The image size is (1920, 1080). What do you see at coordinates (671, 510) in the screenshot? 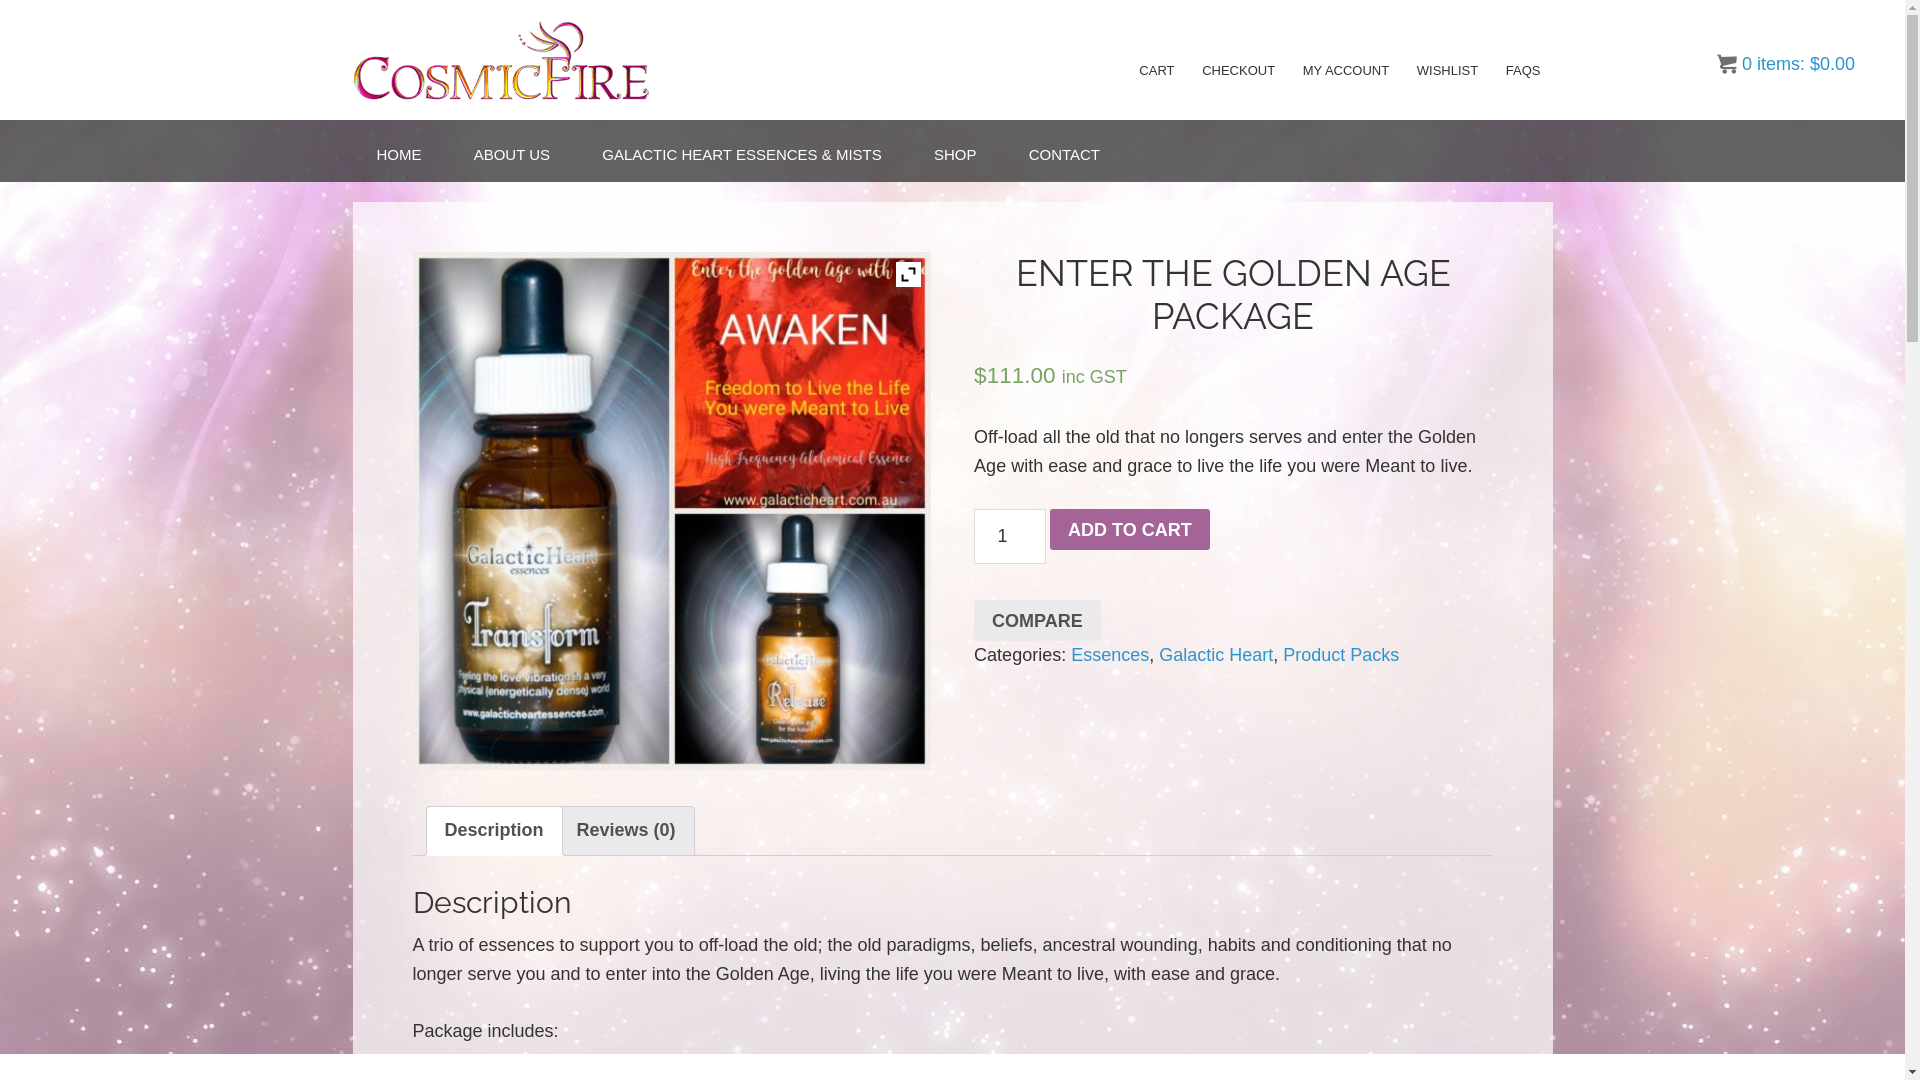
I see `Collage 2020-11-20 14_45_48` at bounding box center [671, 510].